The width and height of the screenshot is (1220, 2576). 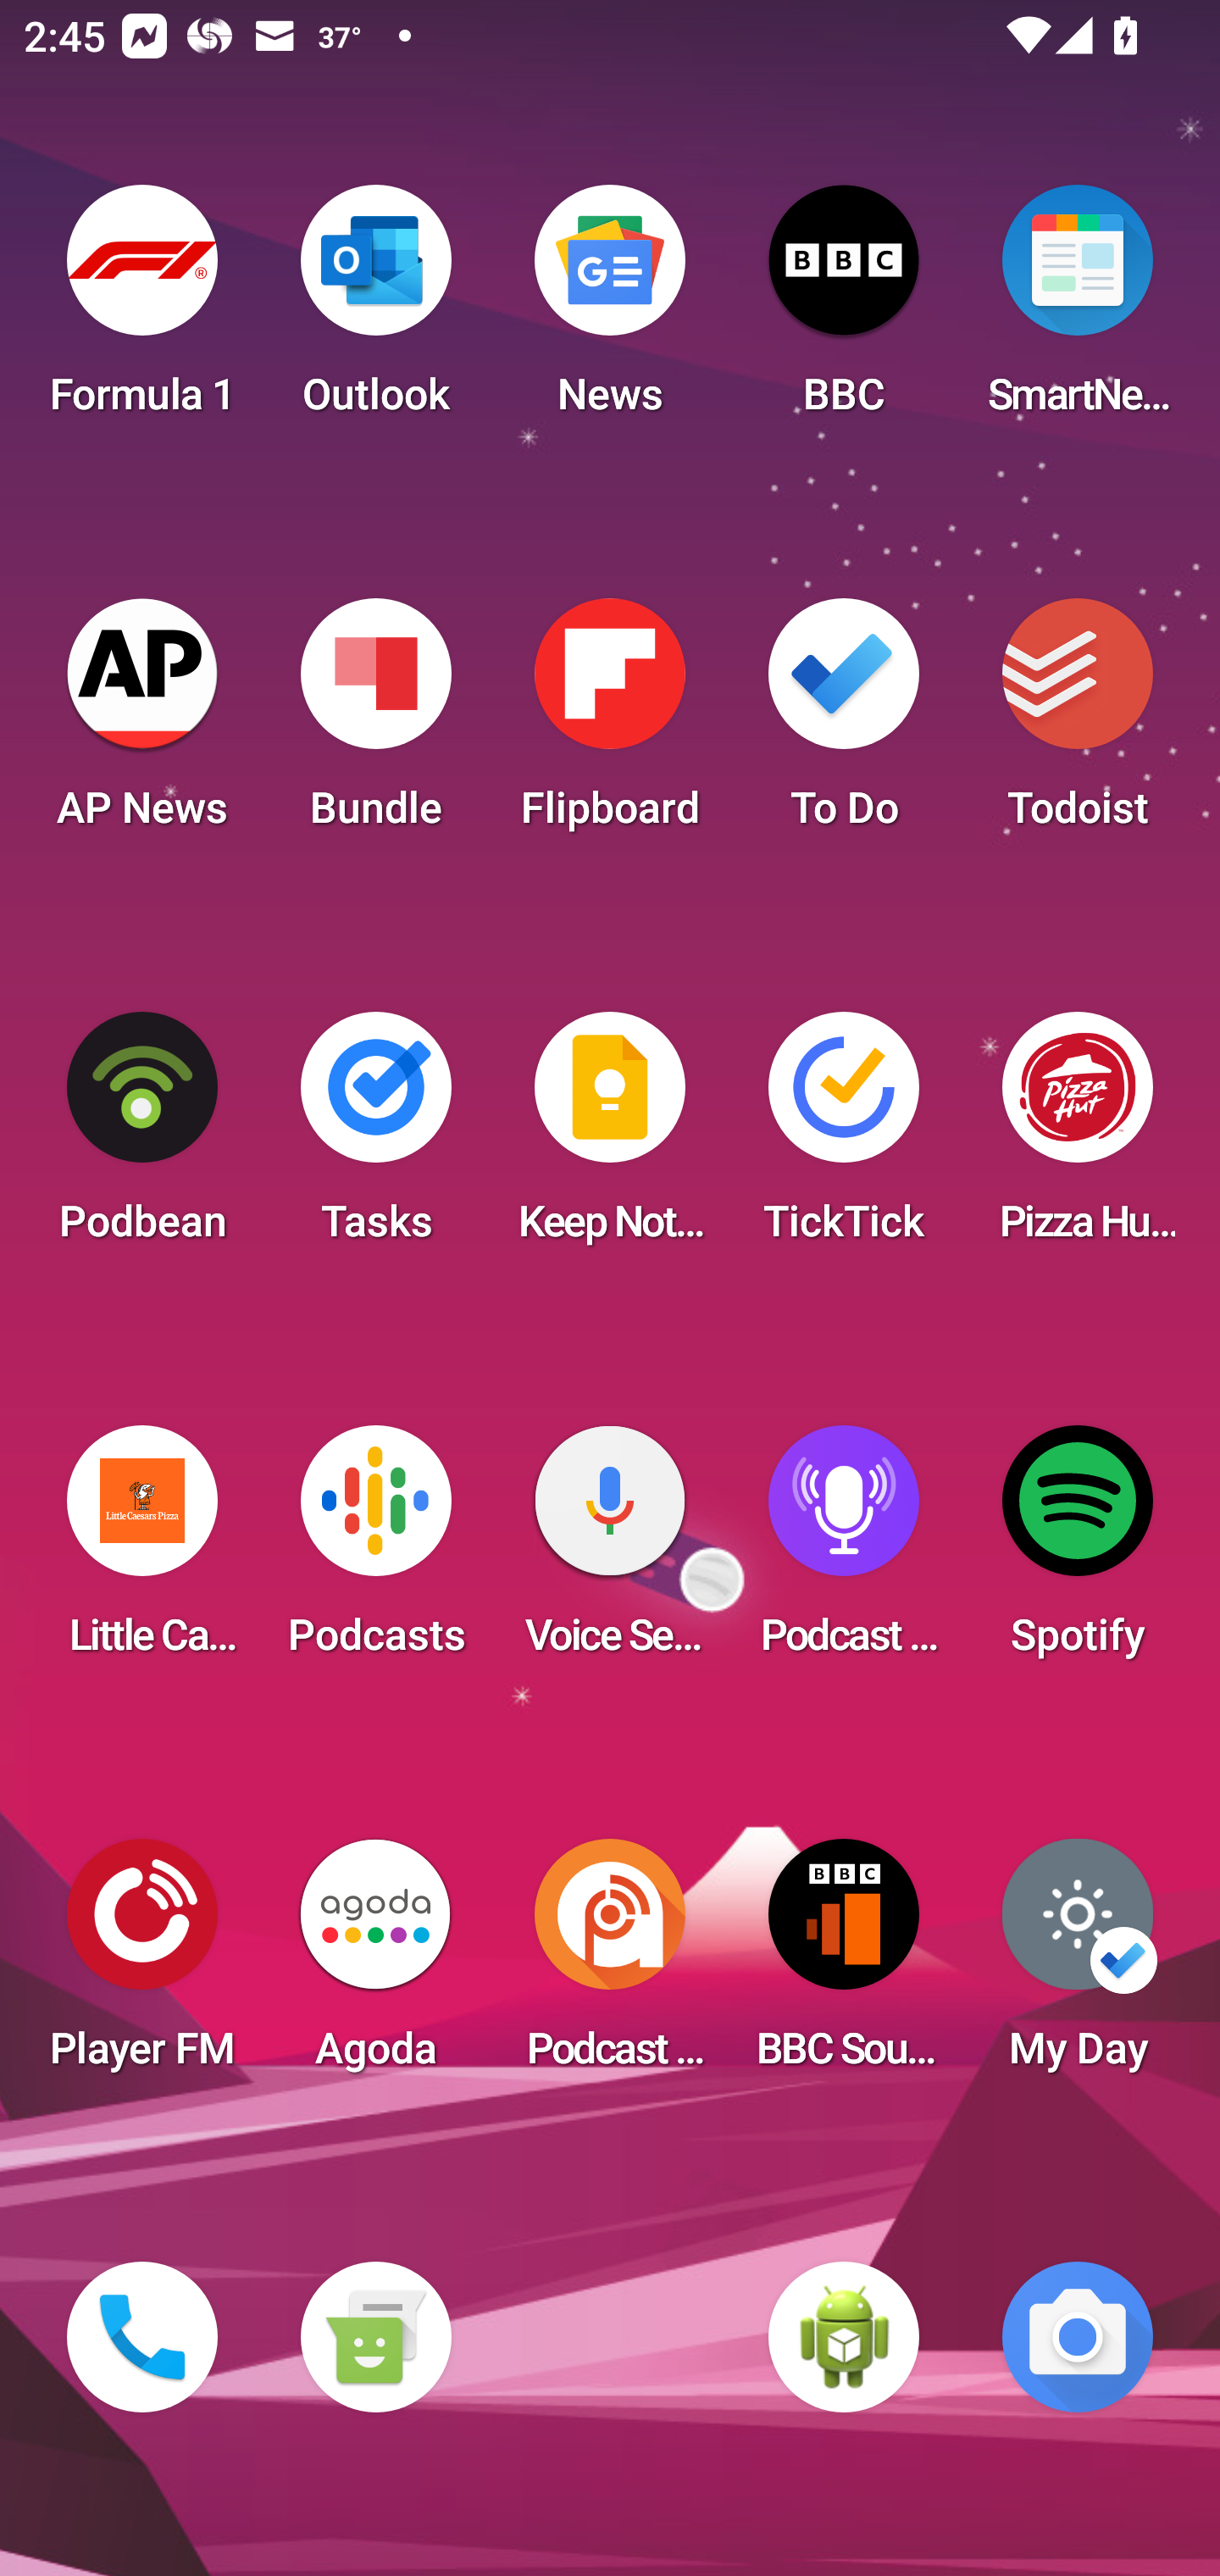 What do you see at coordinates (610, 724) in the screenshot?
I see `Flipboard` at bounding box center [610, 724].